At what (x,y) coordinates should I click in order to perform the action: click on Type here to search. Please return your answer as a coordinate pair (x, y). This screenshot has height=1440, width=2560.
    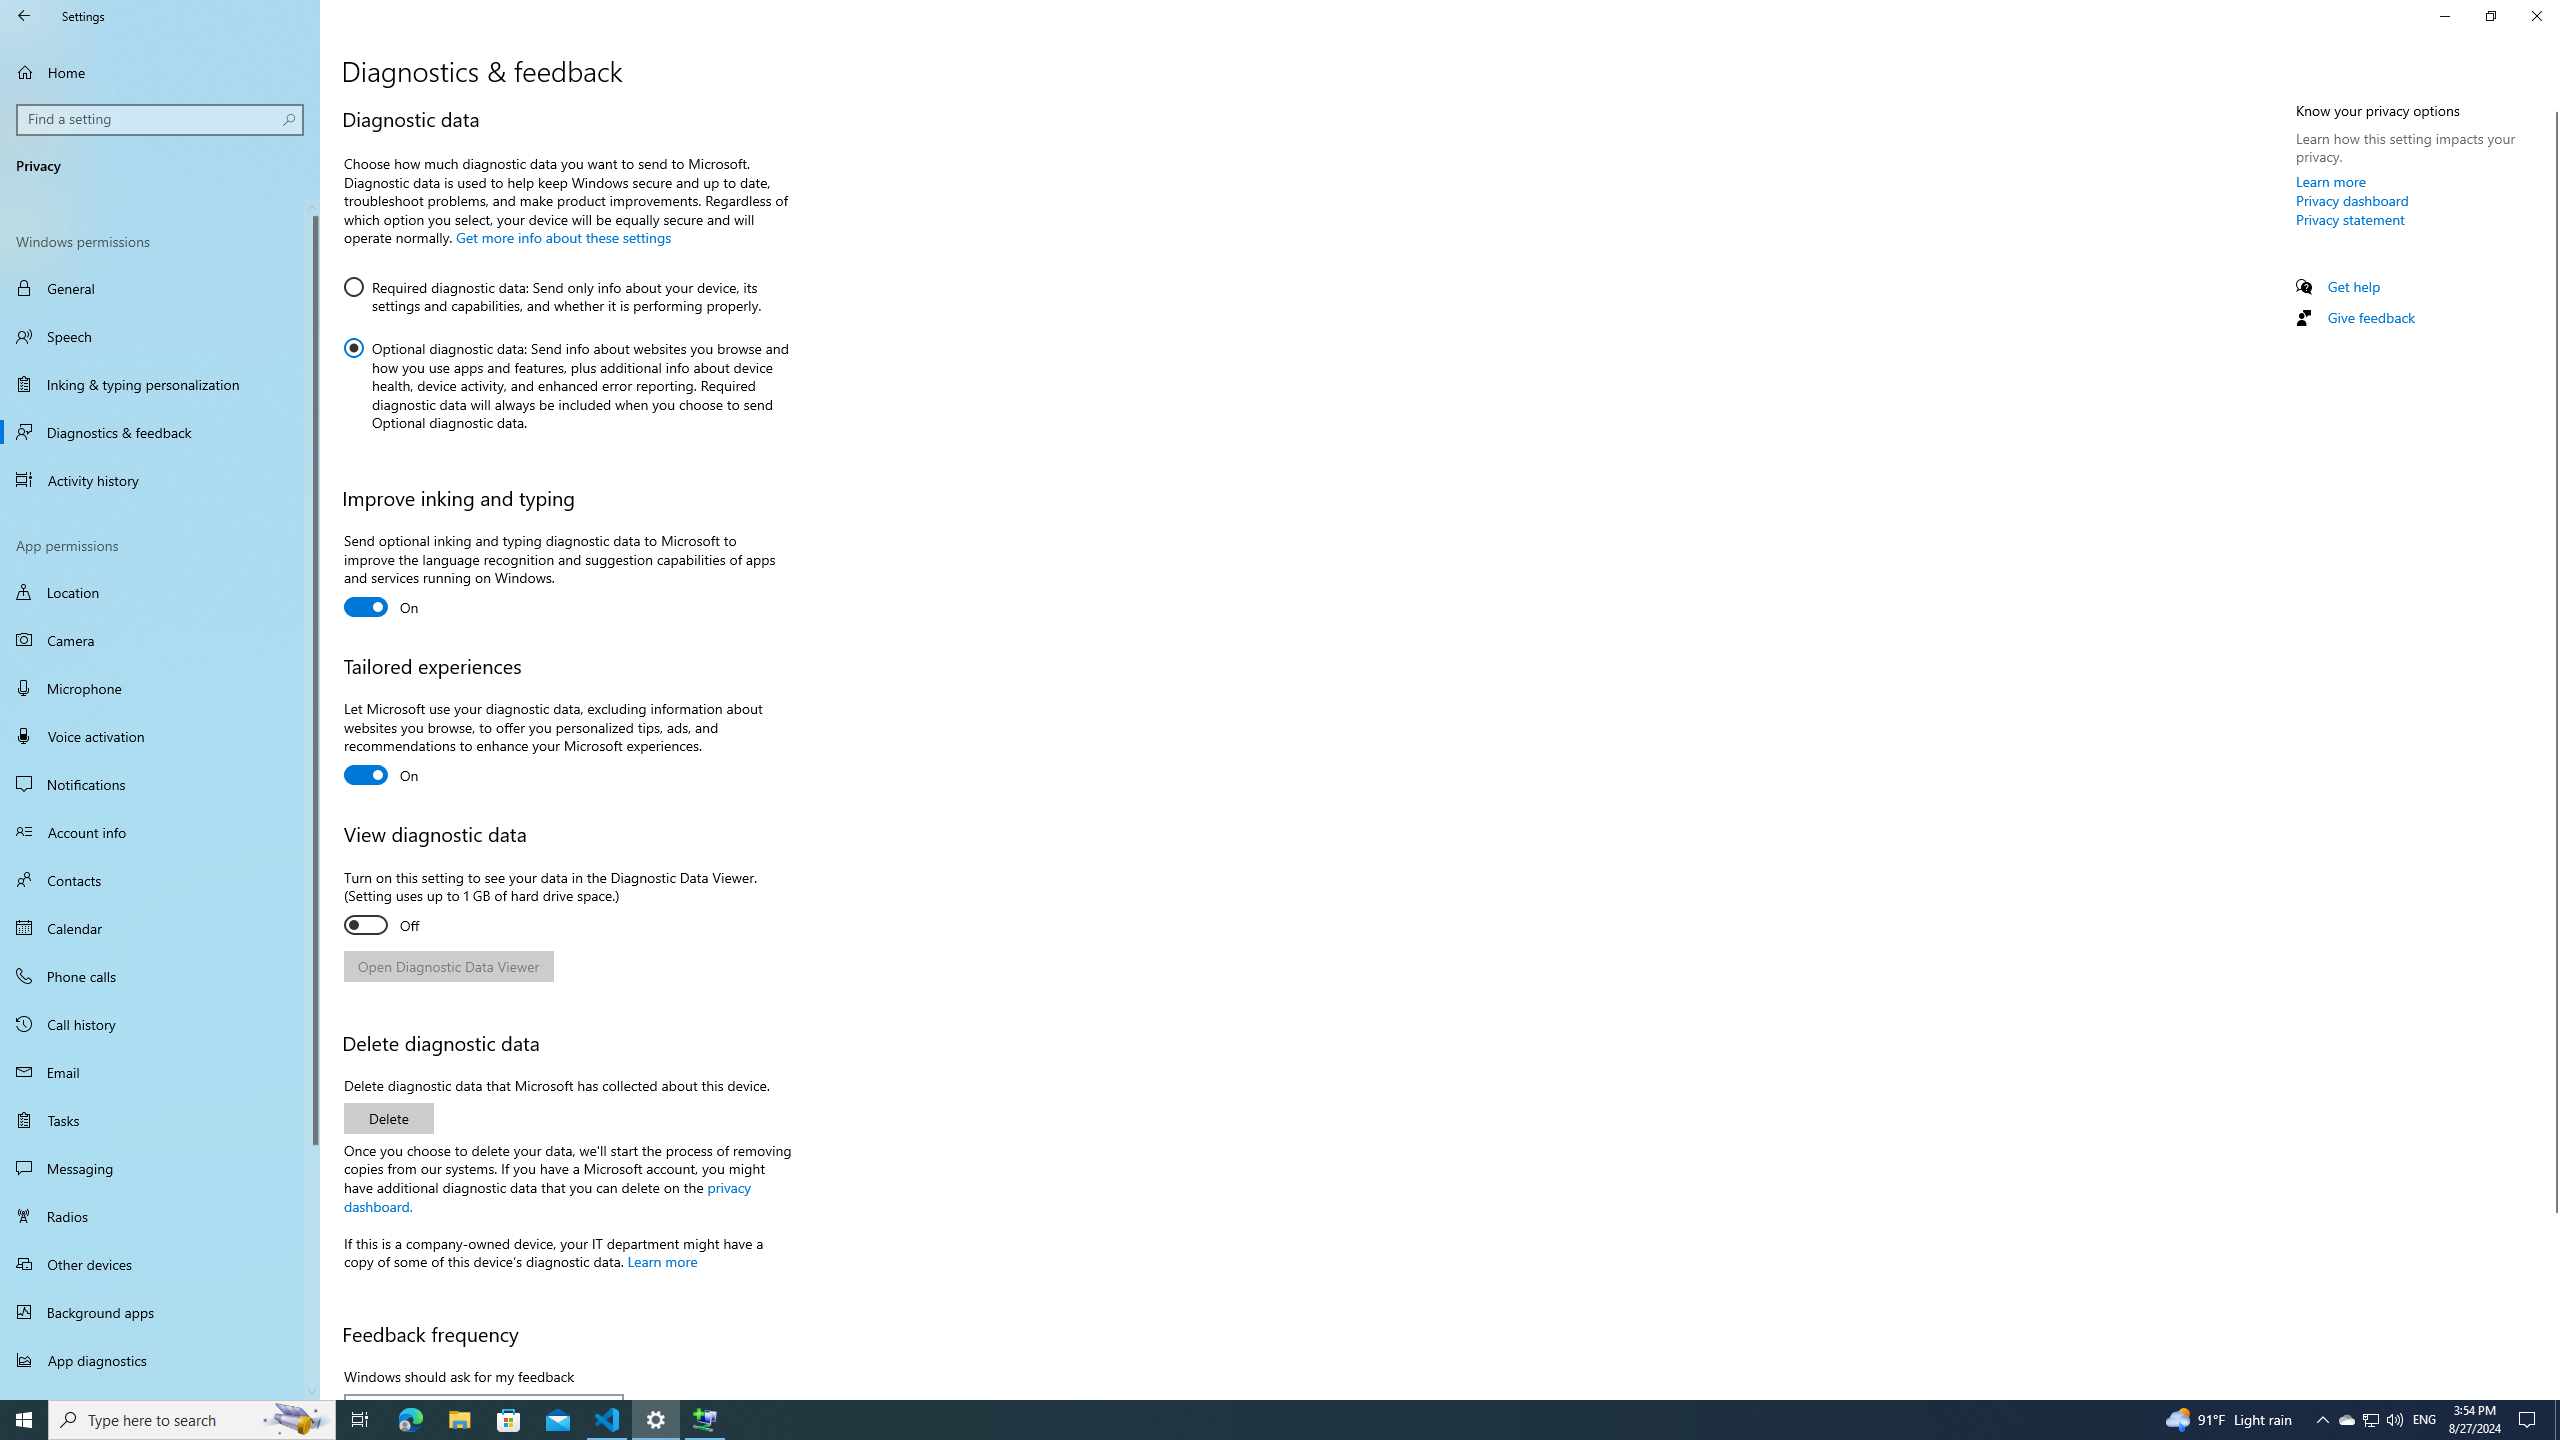
    Looking at the image, I should click on (192, 1420).